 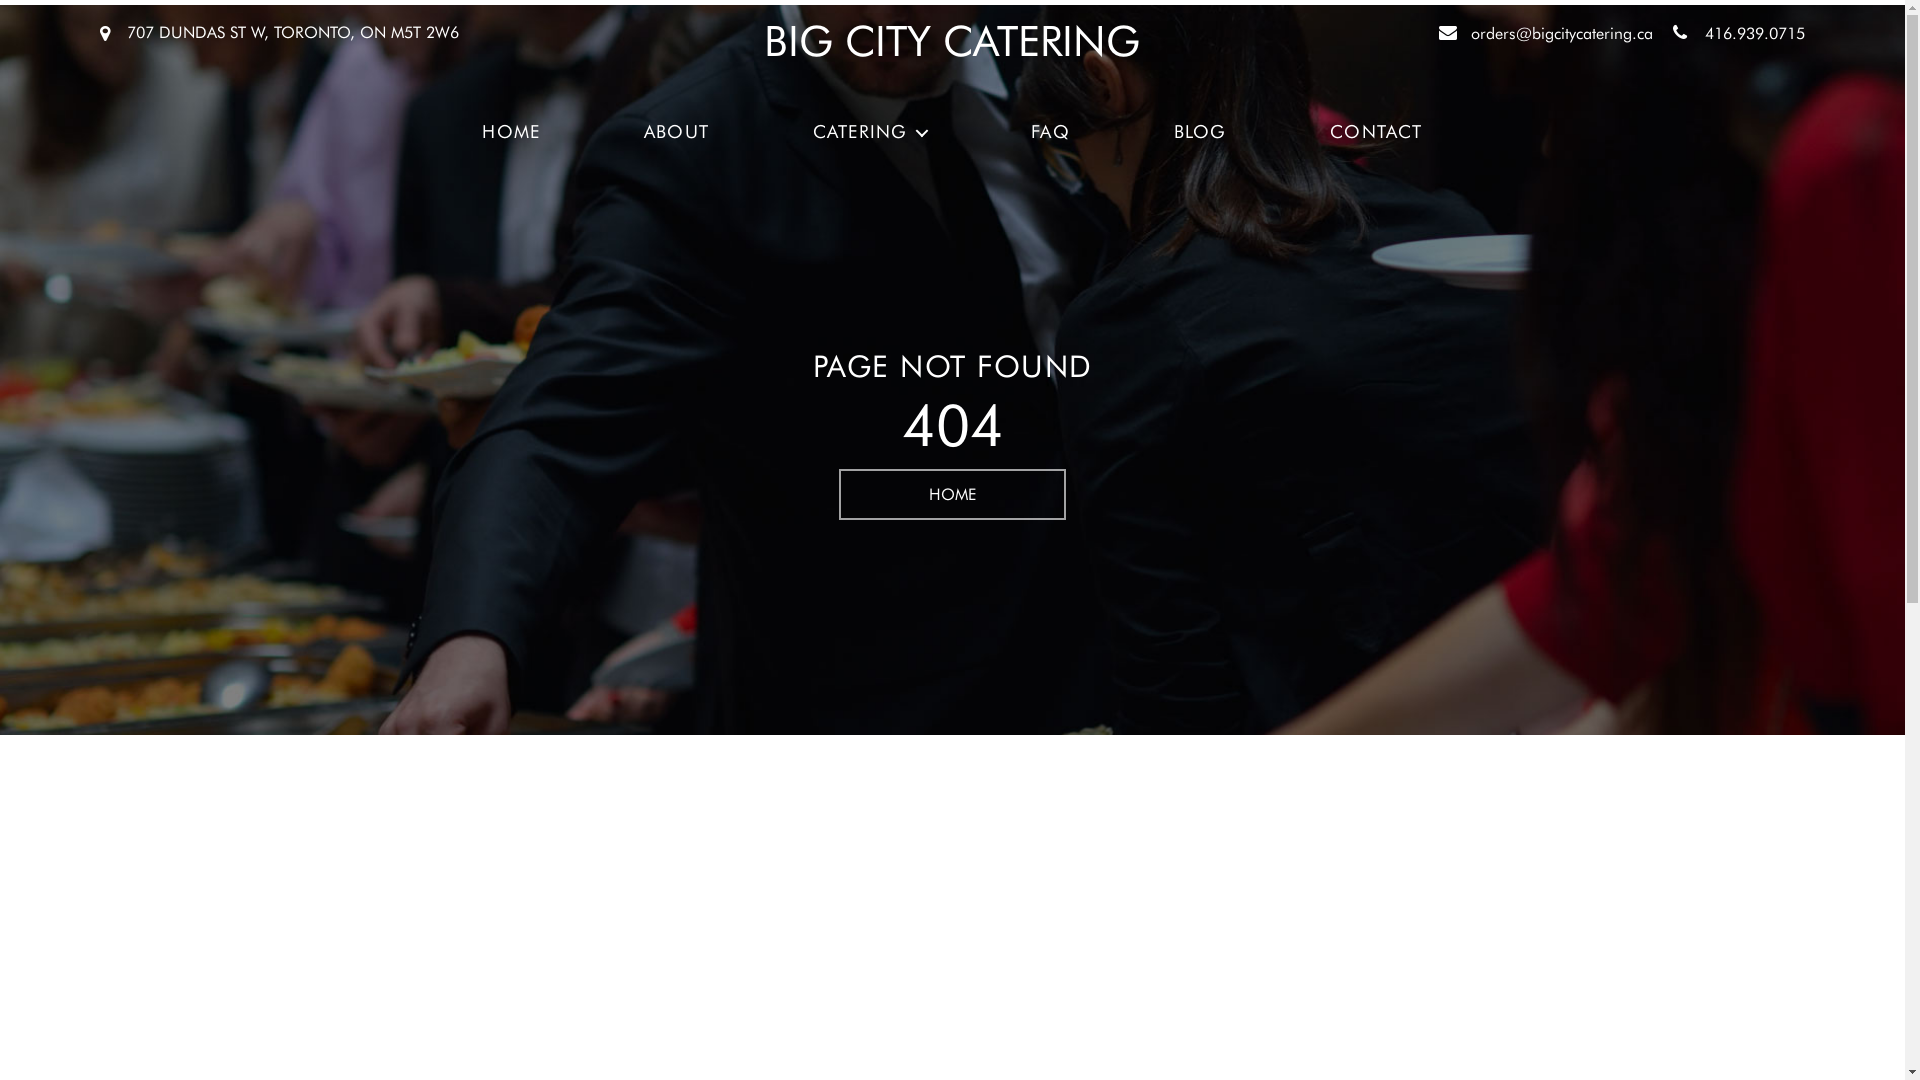 What do you see at coordinates (1200, 132) in the screenshot?
I see `BLOG` at bounding box center [1200, 132].